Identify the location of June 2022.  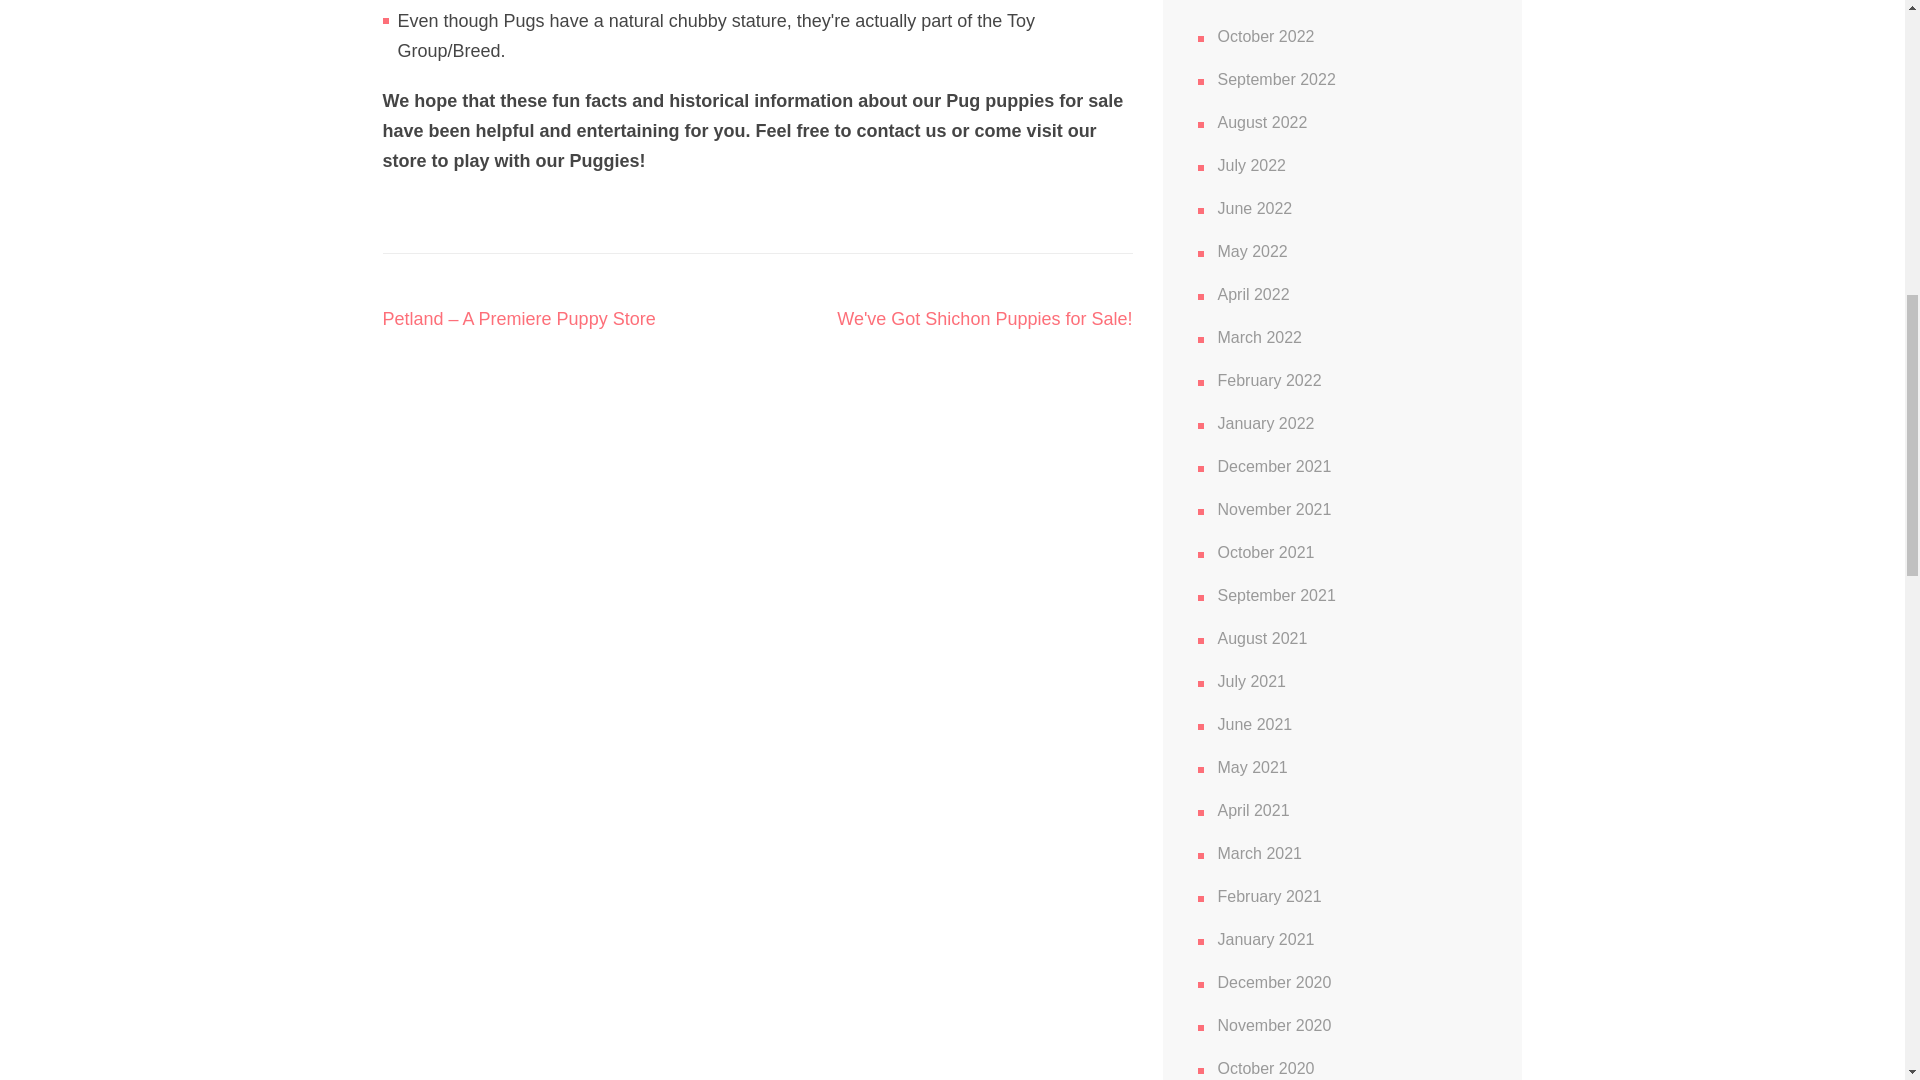
(1254, 208).